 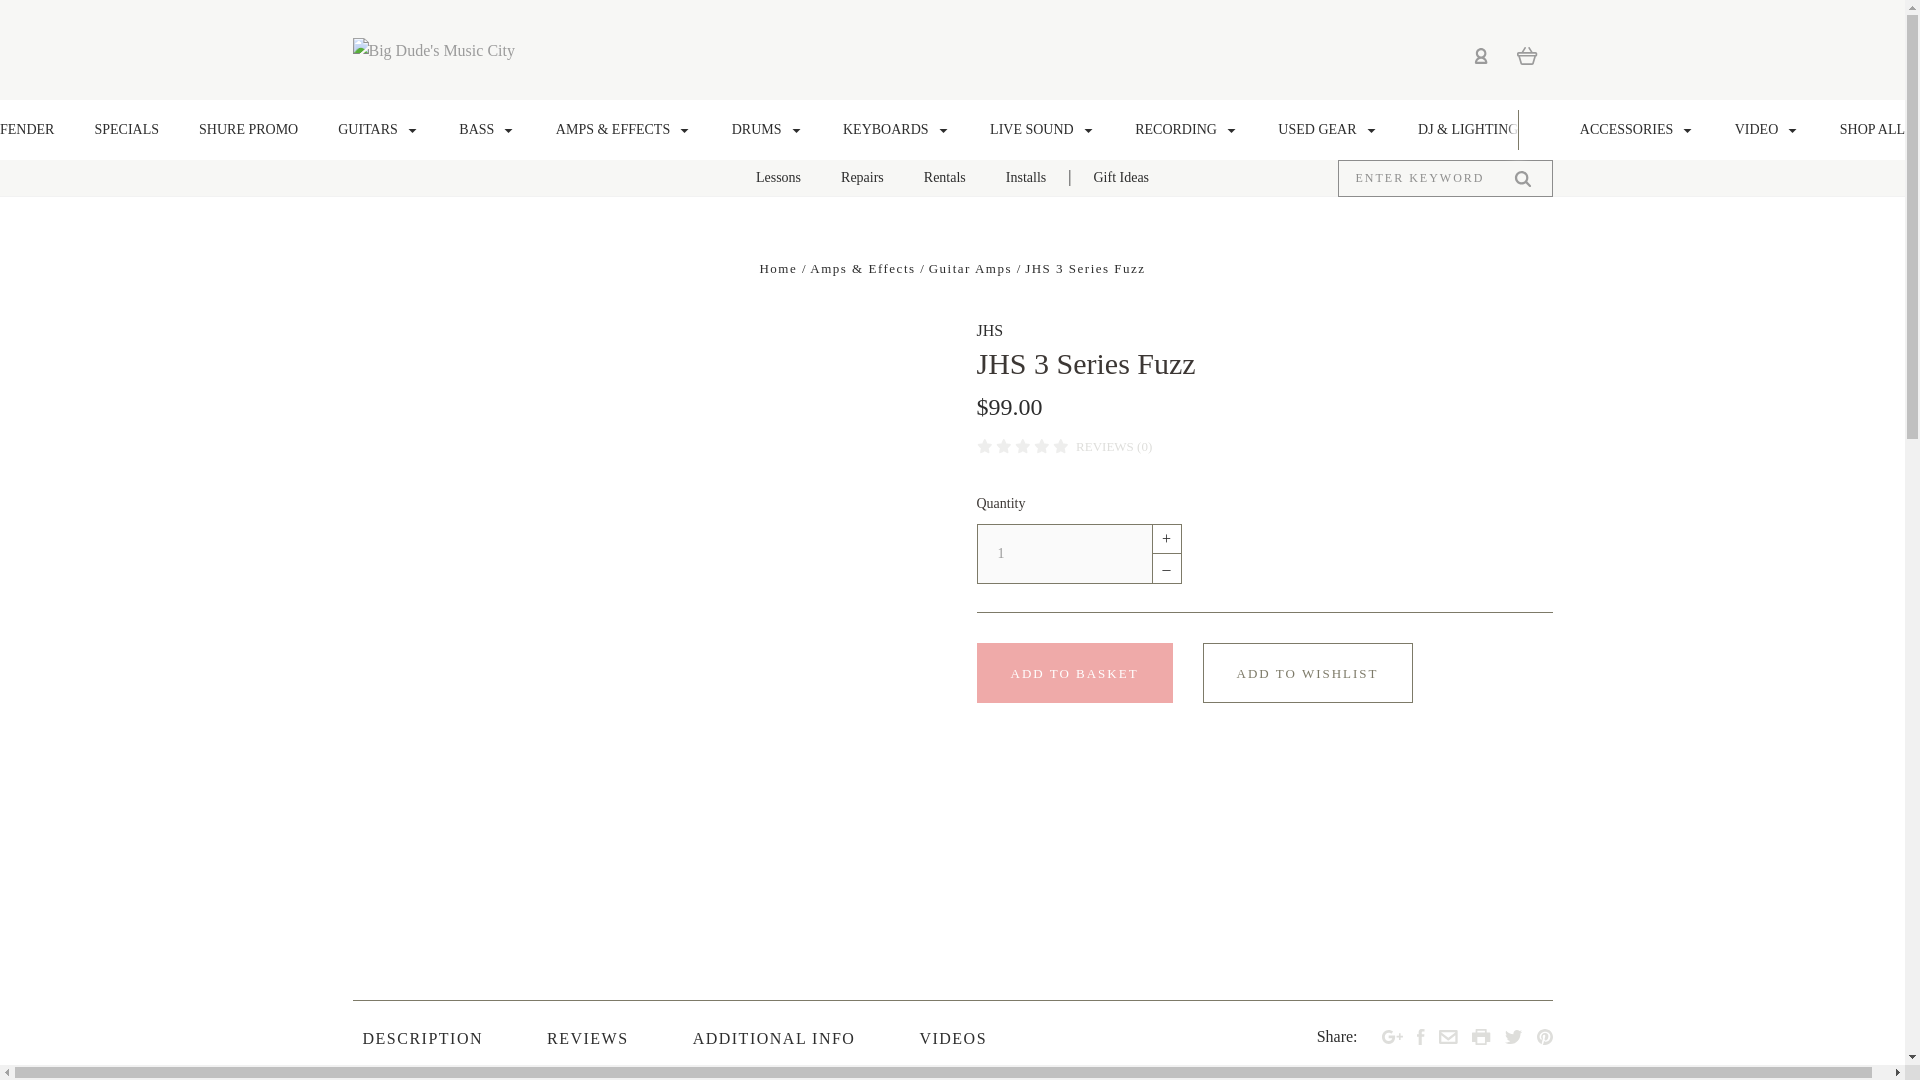 I want to click on Lessons, so click(x=778, y=178).